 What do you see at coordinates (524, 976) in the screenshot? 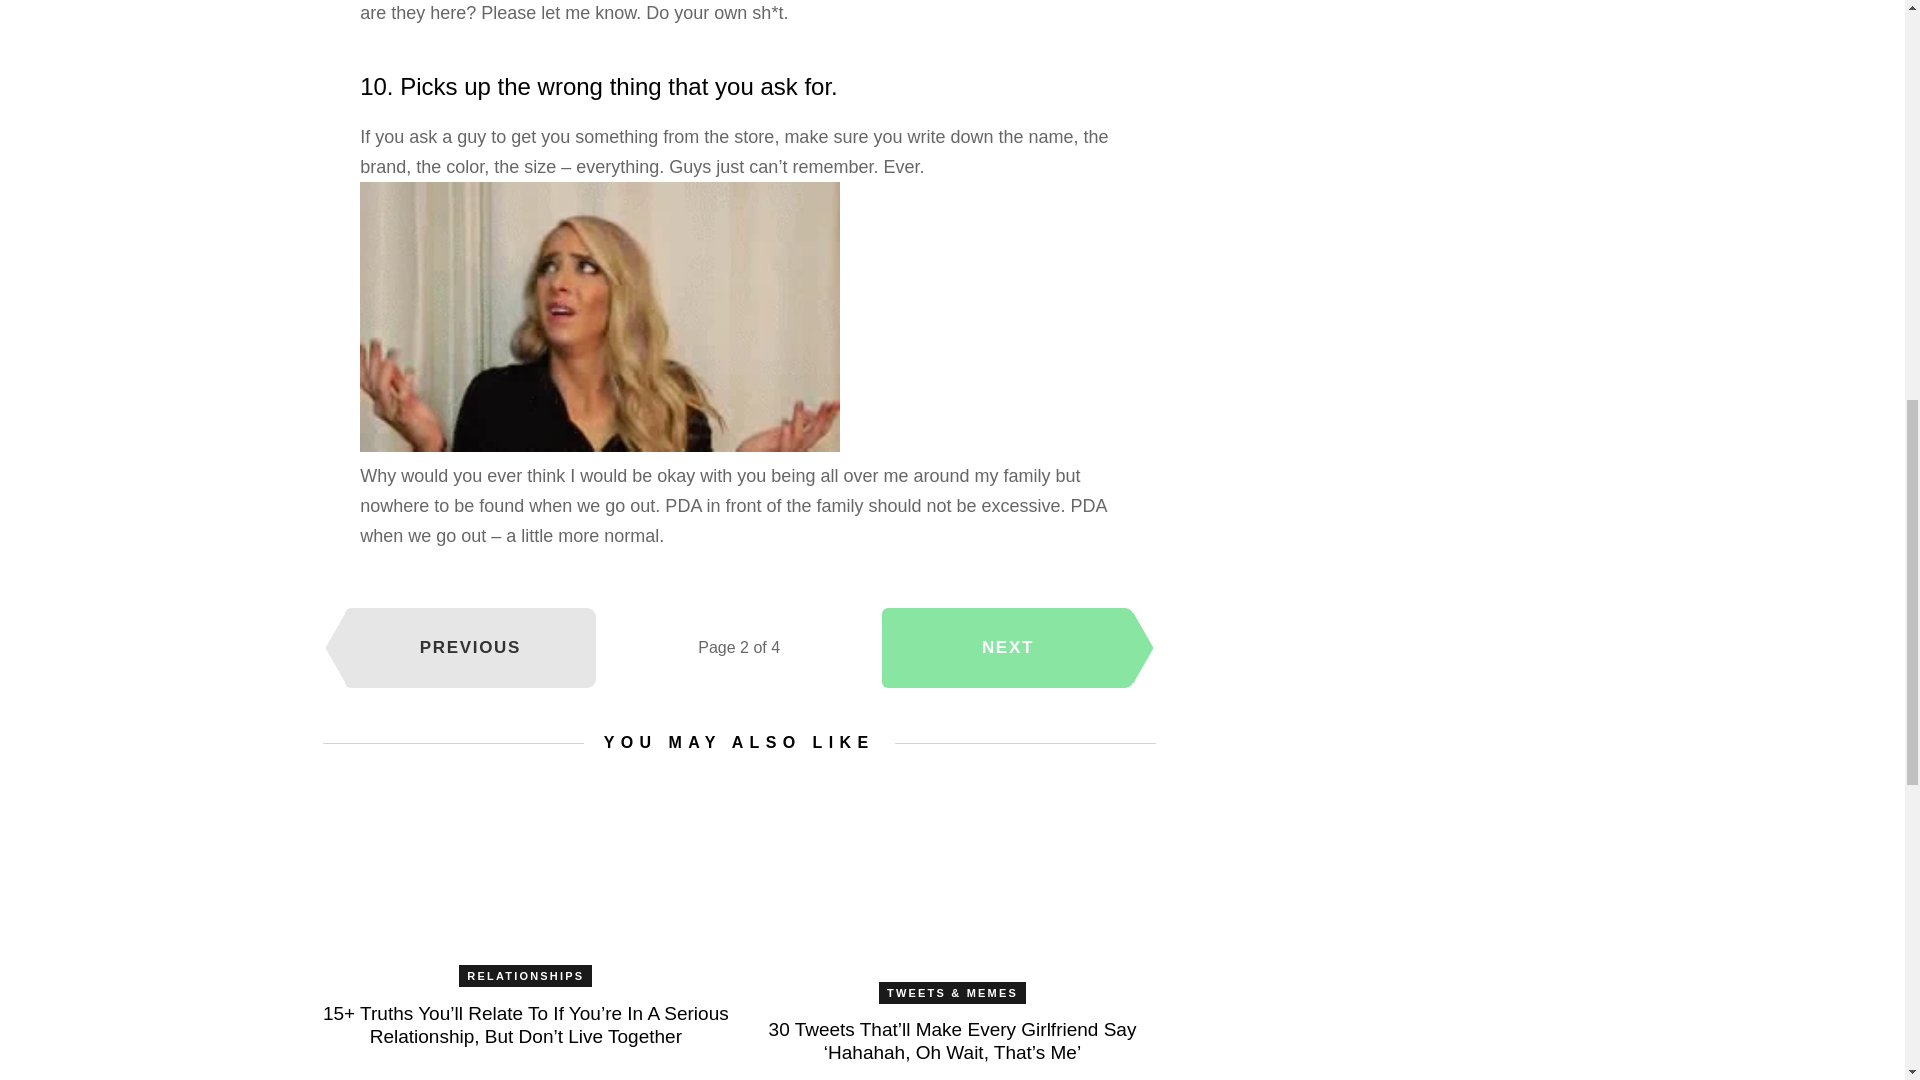
I see `RELATIONSHIPS` at bounding box center [524, 976].